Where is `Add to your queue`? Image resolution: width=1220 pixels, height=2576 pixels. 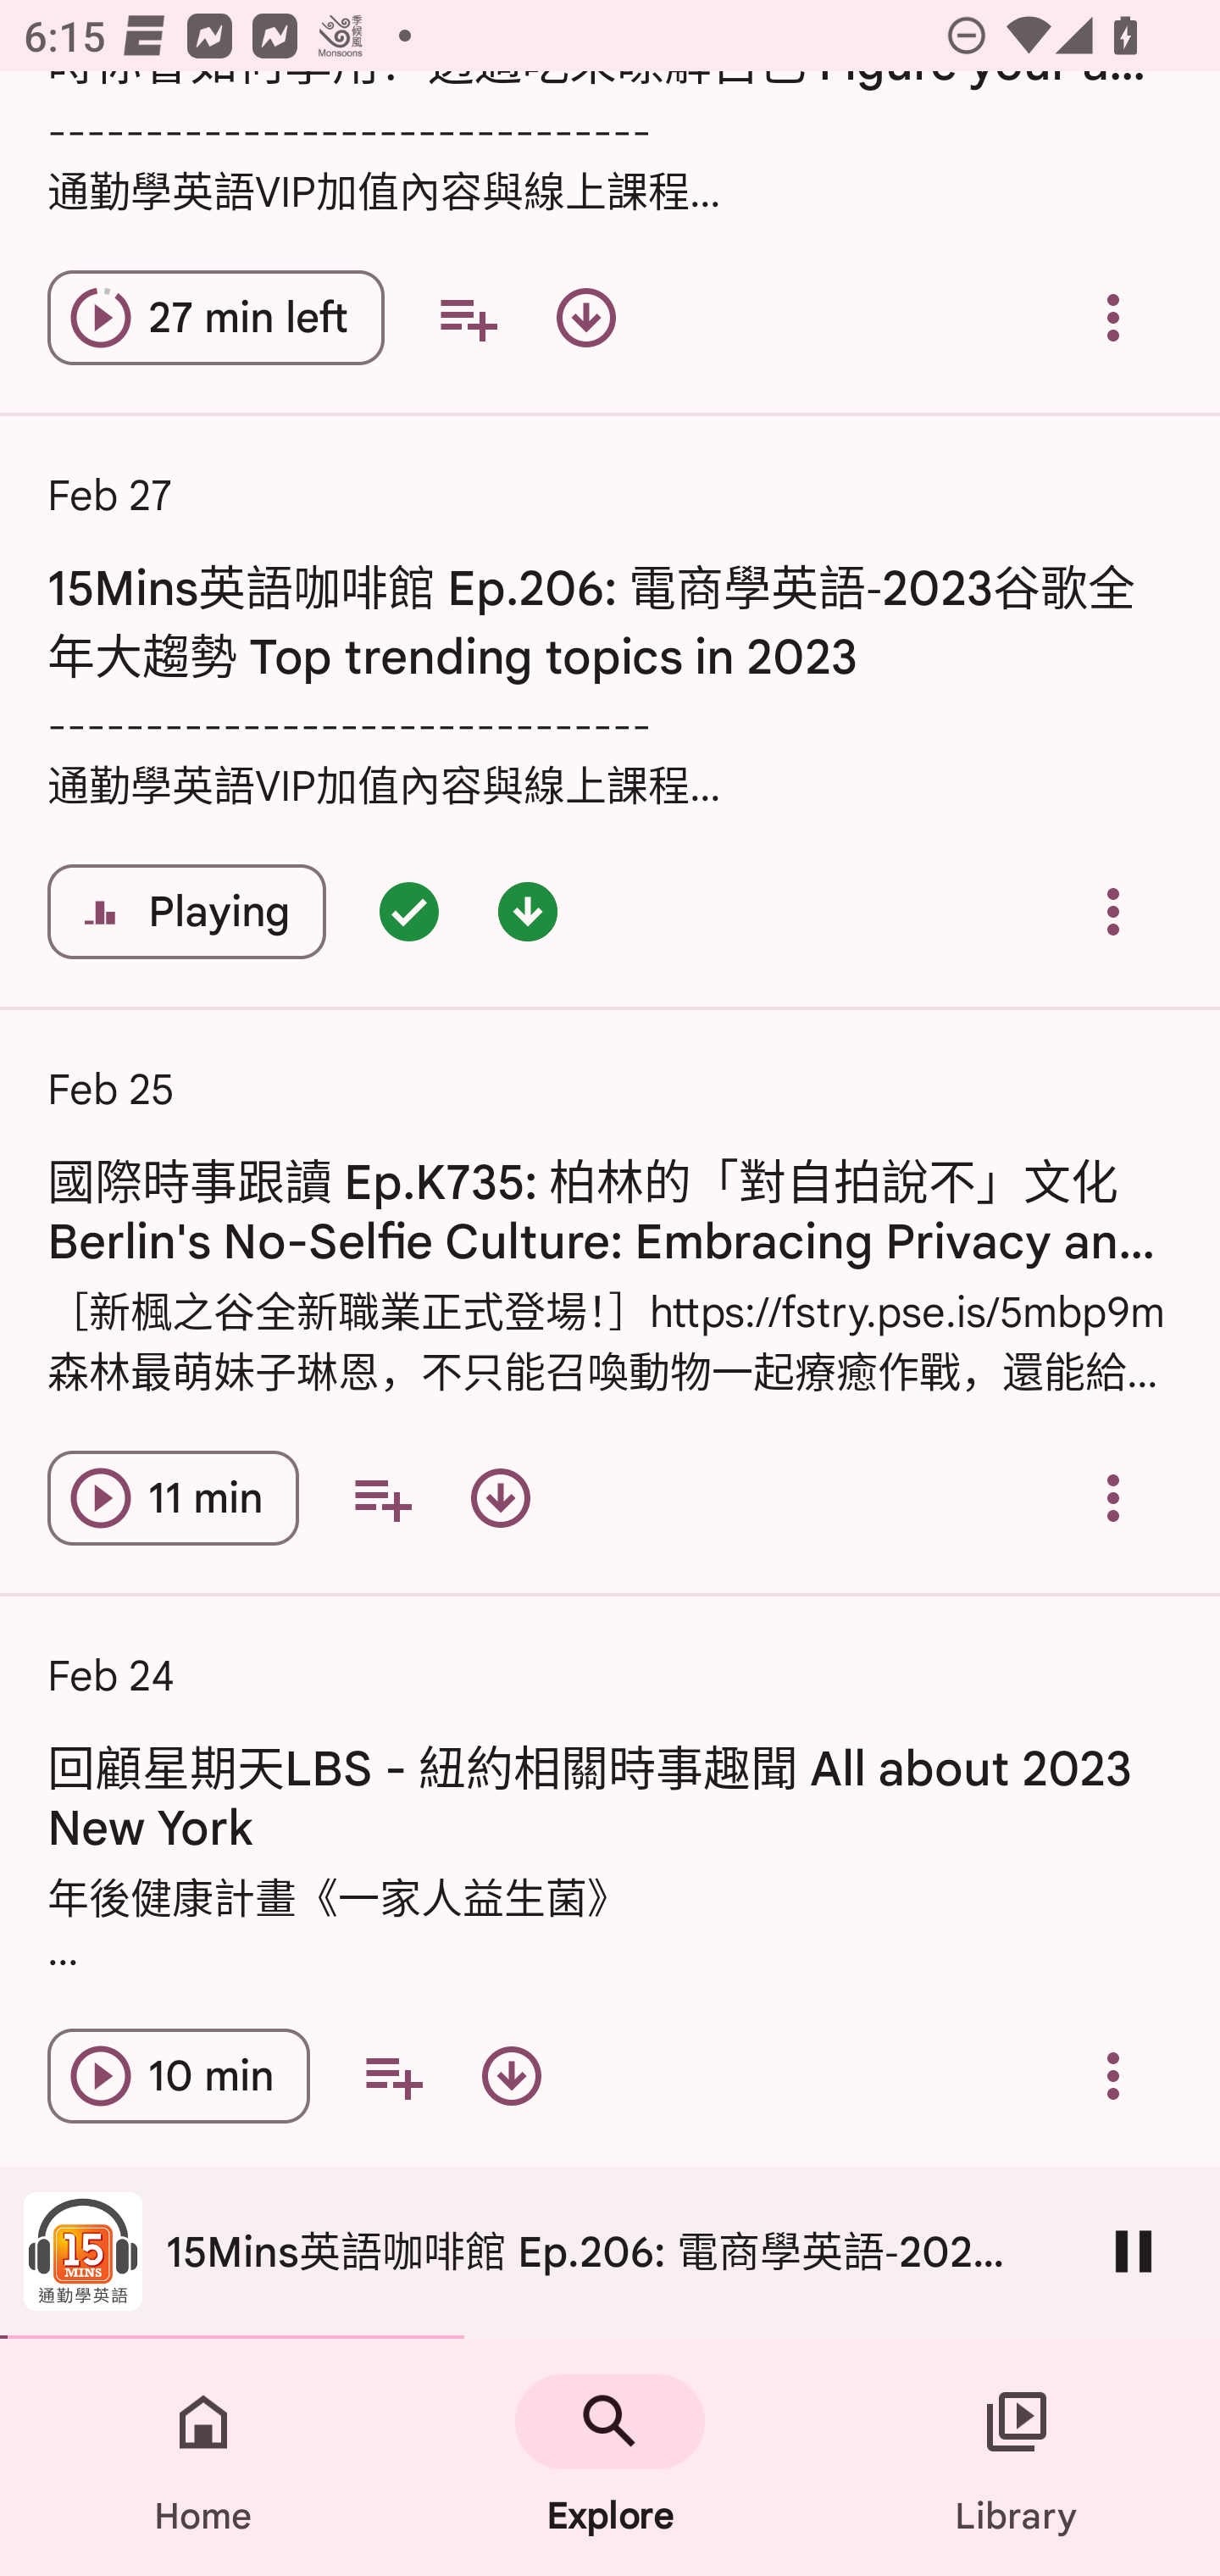
Add to your queue is located at coordinates (382, 1498).